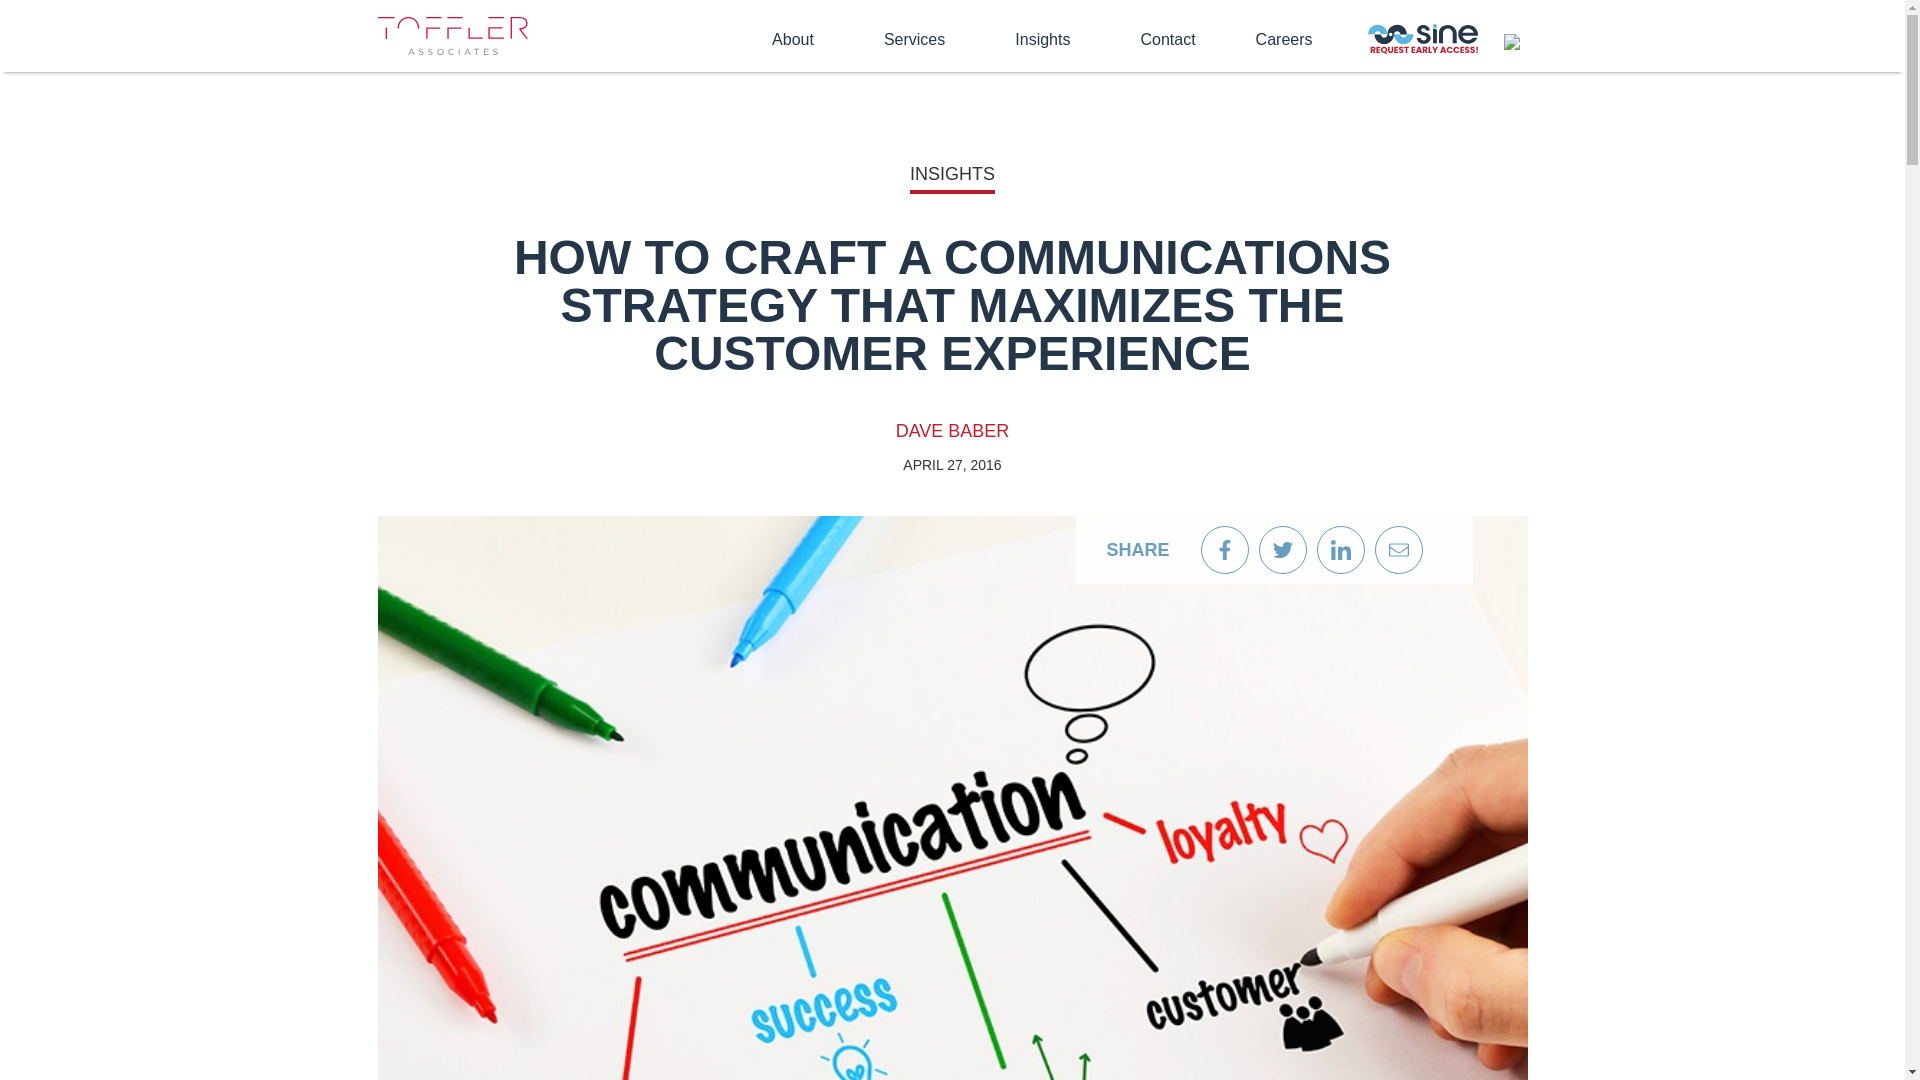 The width and height of the screenshot is (1920, 1080). What do you see at coordinates (1340, 550) in the screenshot?
I see `linkedin-in-brands` at bounding box center [1340, 550].